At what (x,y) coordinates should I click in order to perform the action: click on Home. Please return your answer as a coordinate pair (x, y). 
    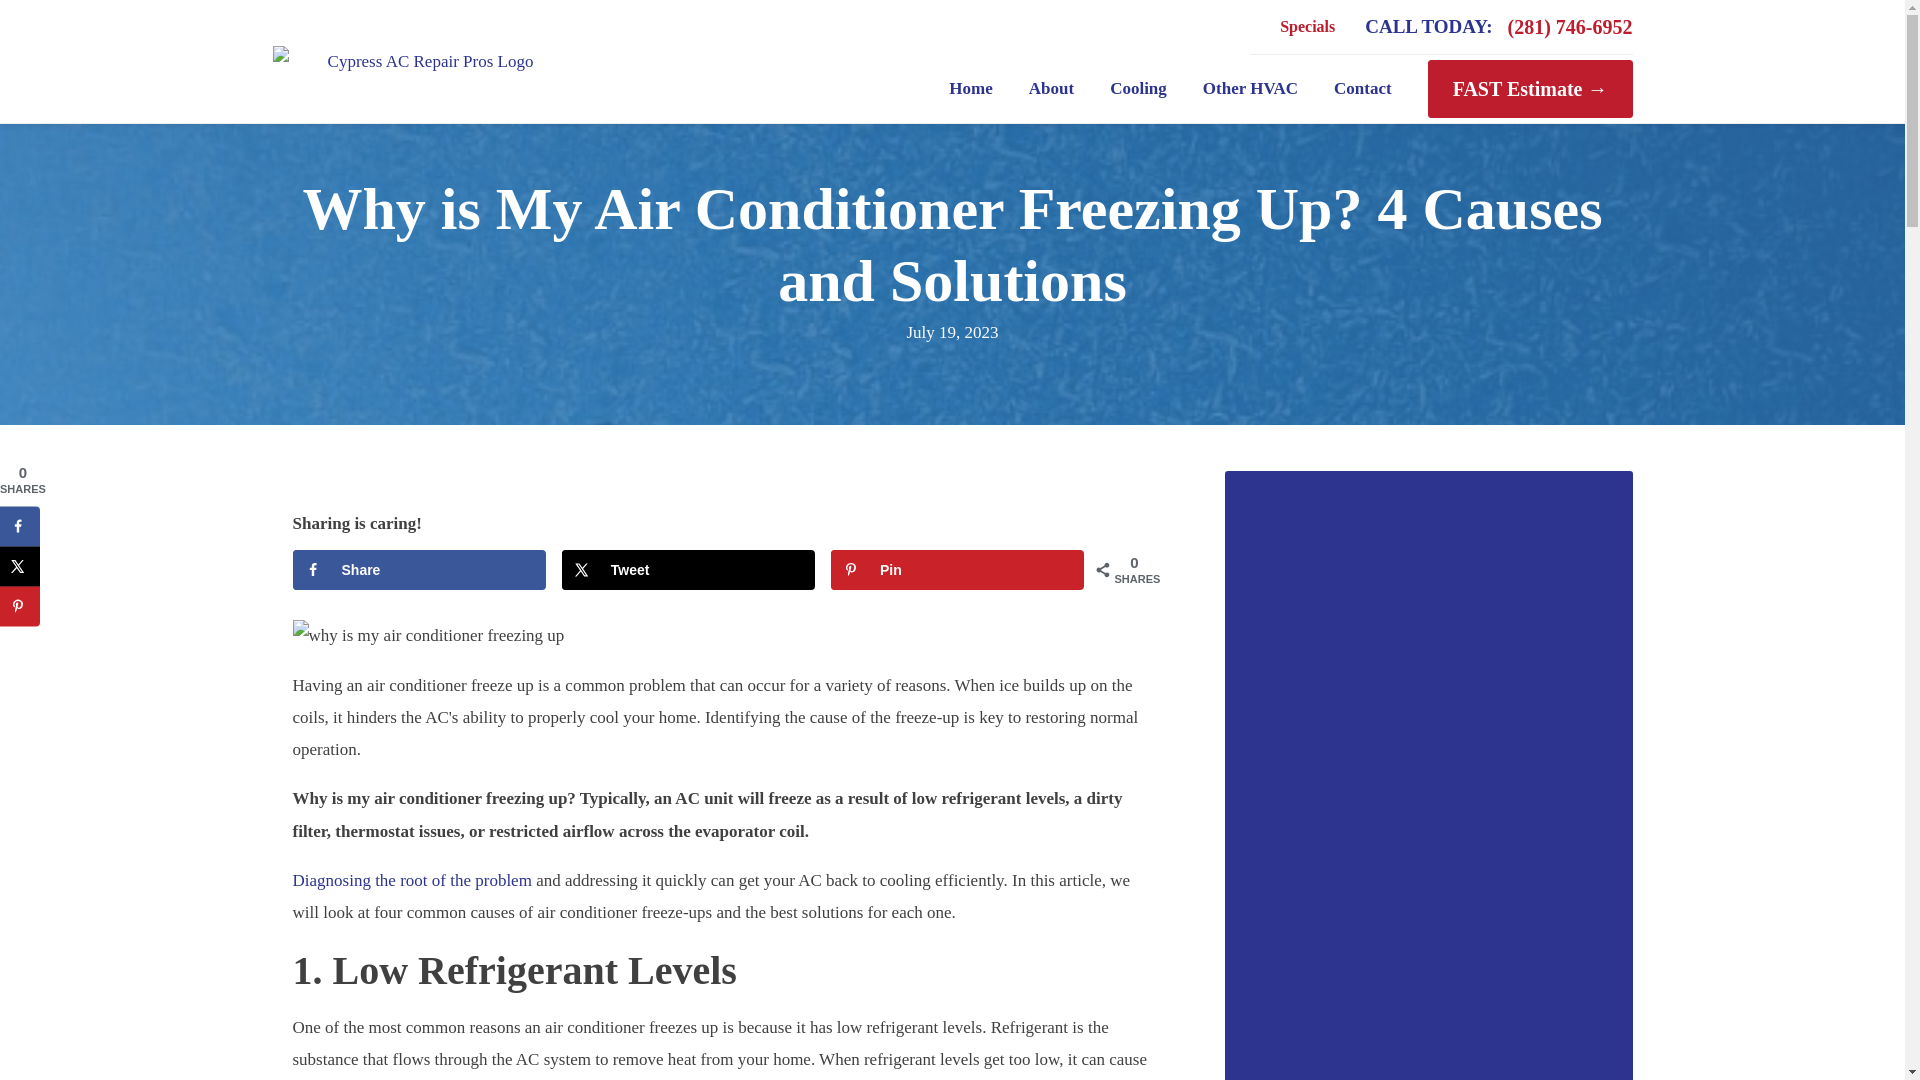
    Looking at the image, I should click on (970, 89).